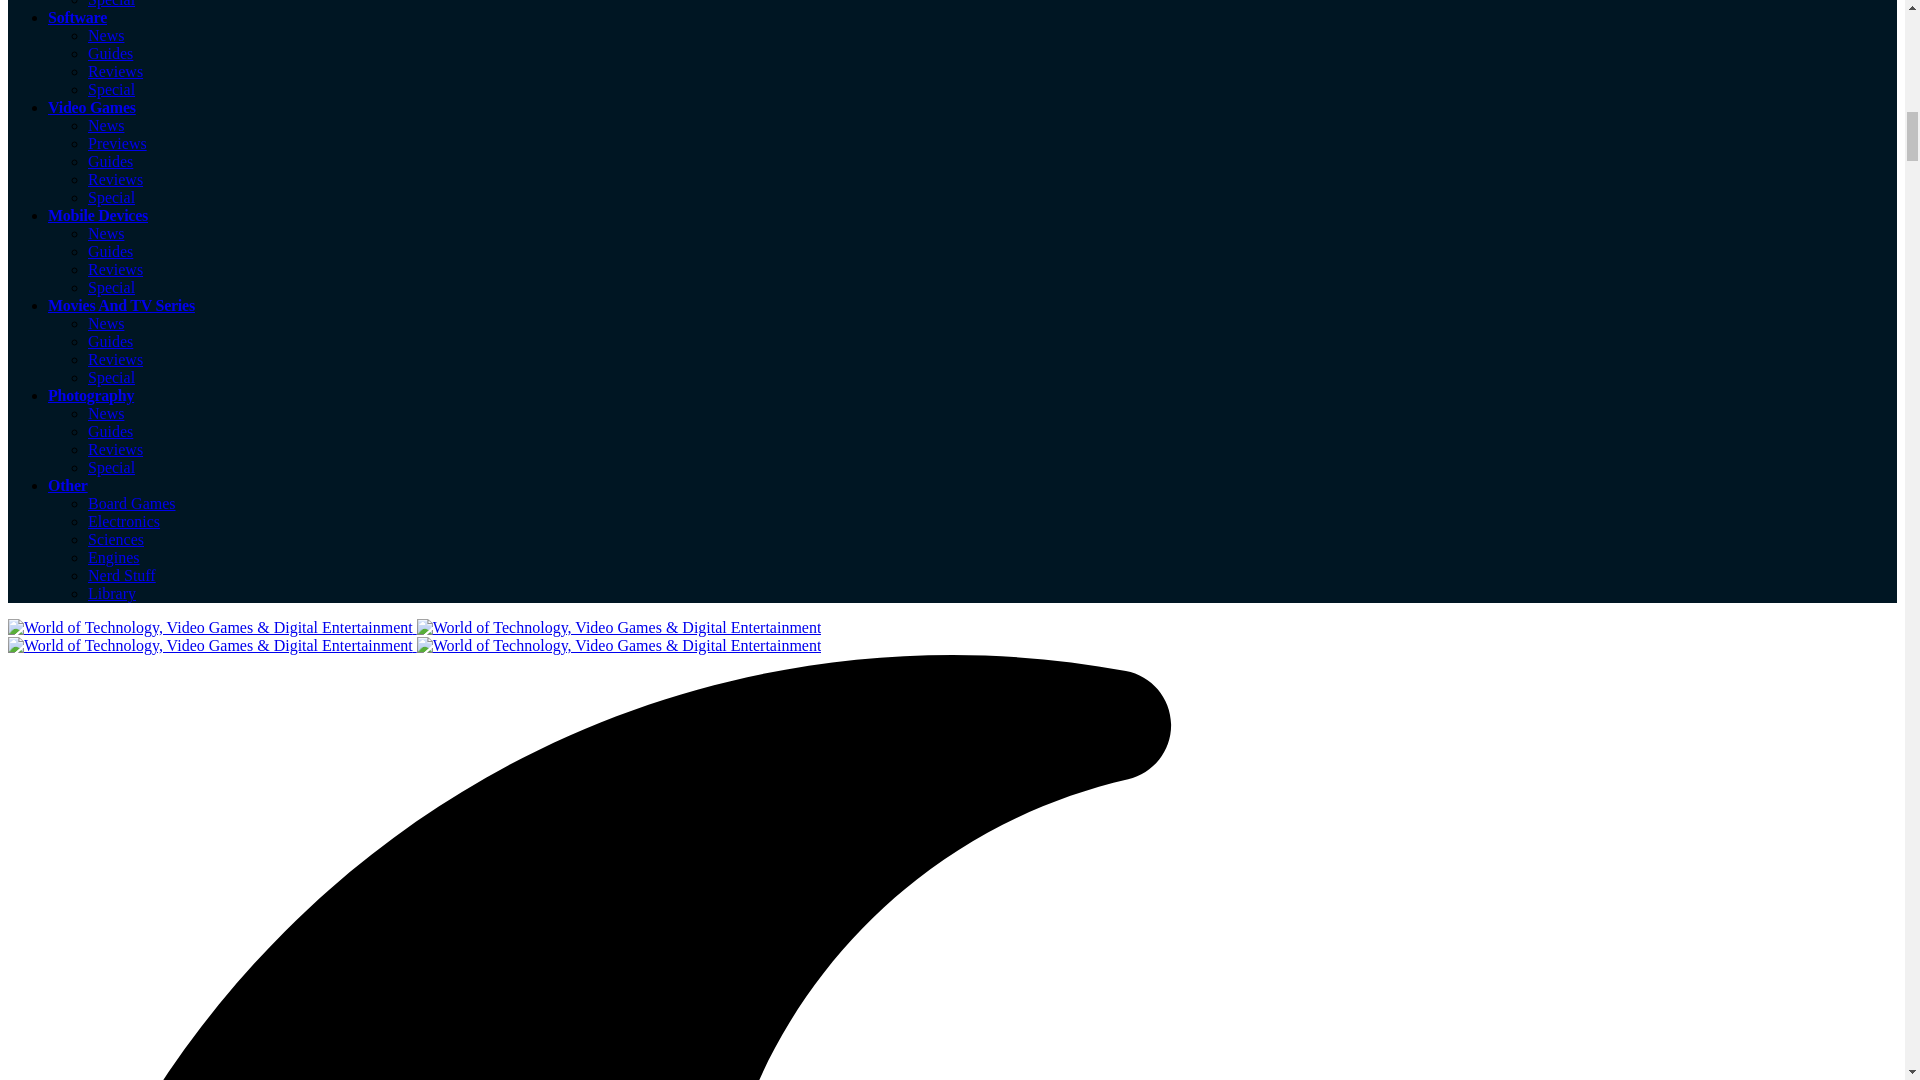 This screenshot has width=1920, height=1080. What do you see at coordinates (91, 394) in the screenshot?
I see `Photography` at bounding box center [91, 394].